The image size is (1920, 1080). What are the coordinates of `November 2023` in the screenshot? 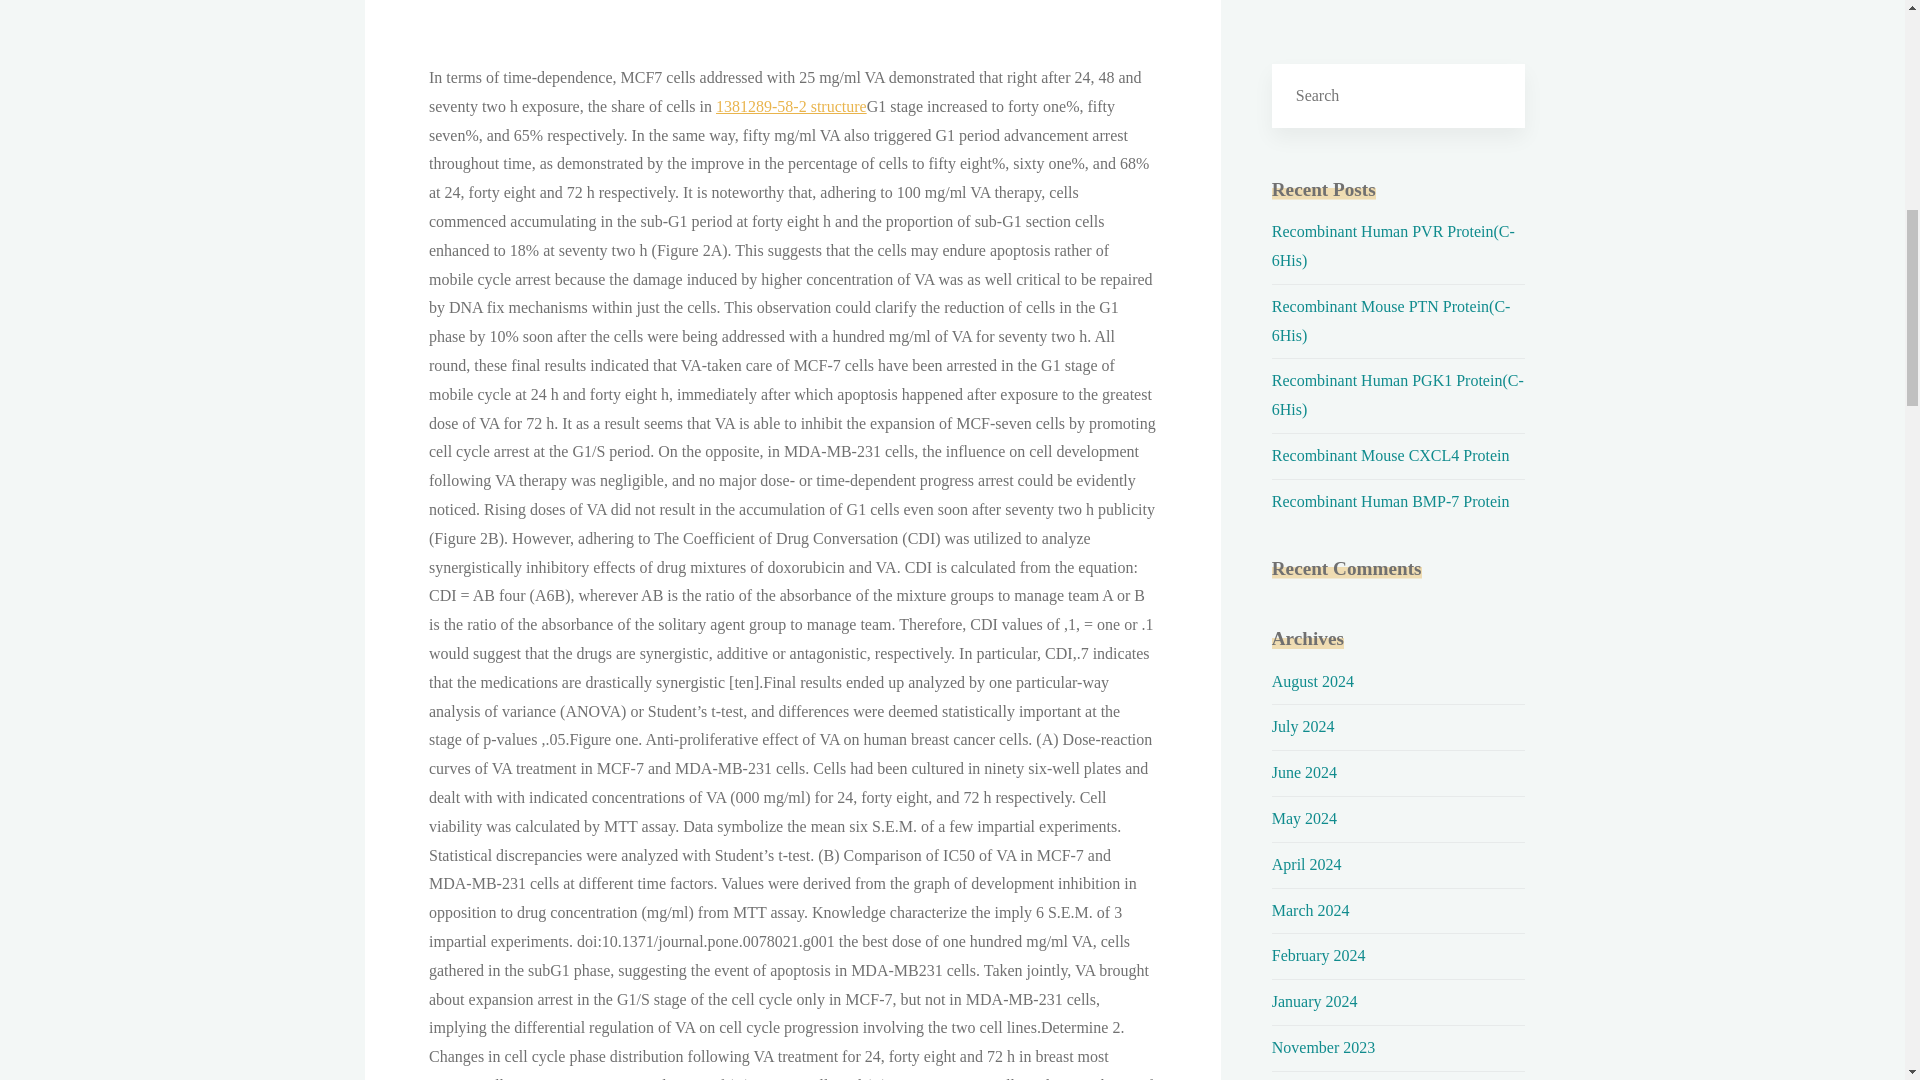 It's located at (1324, 1047).